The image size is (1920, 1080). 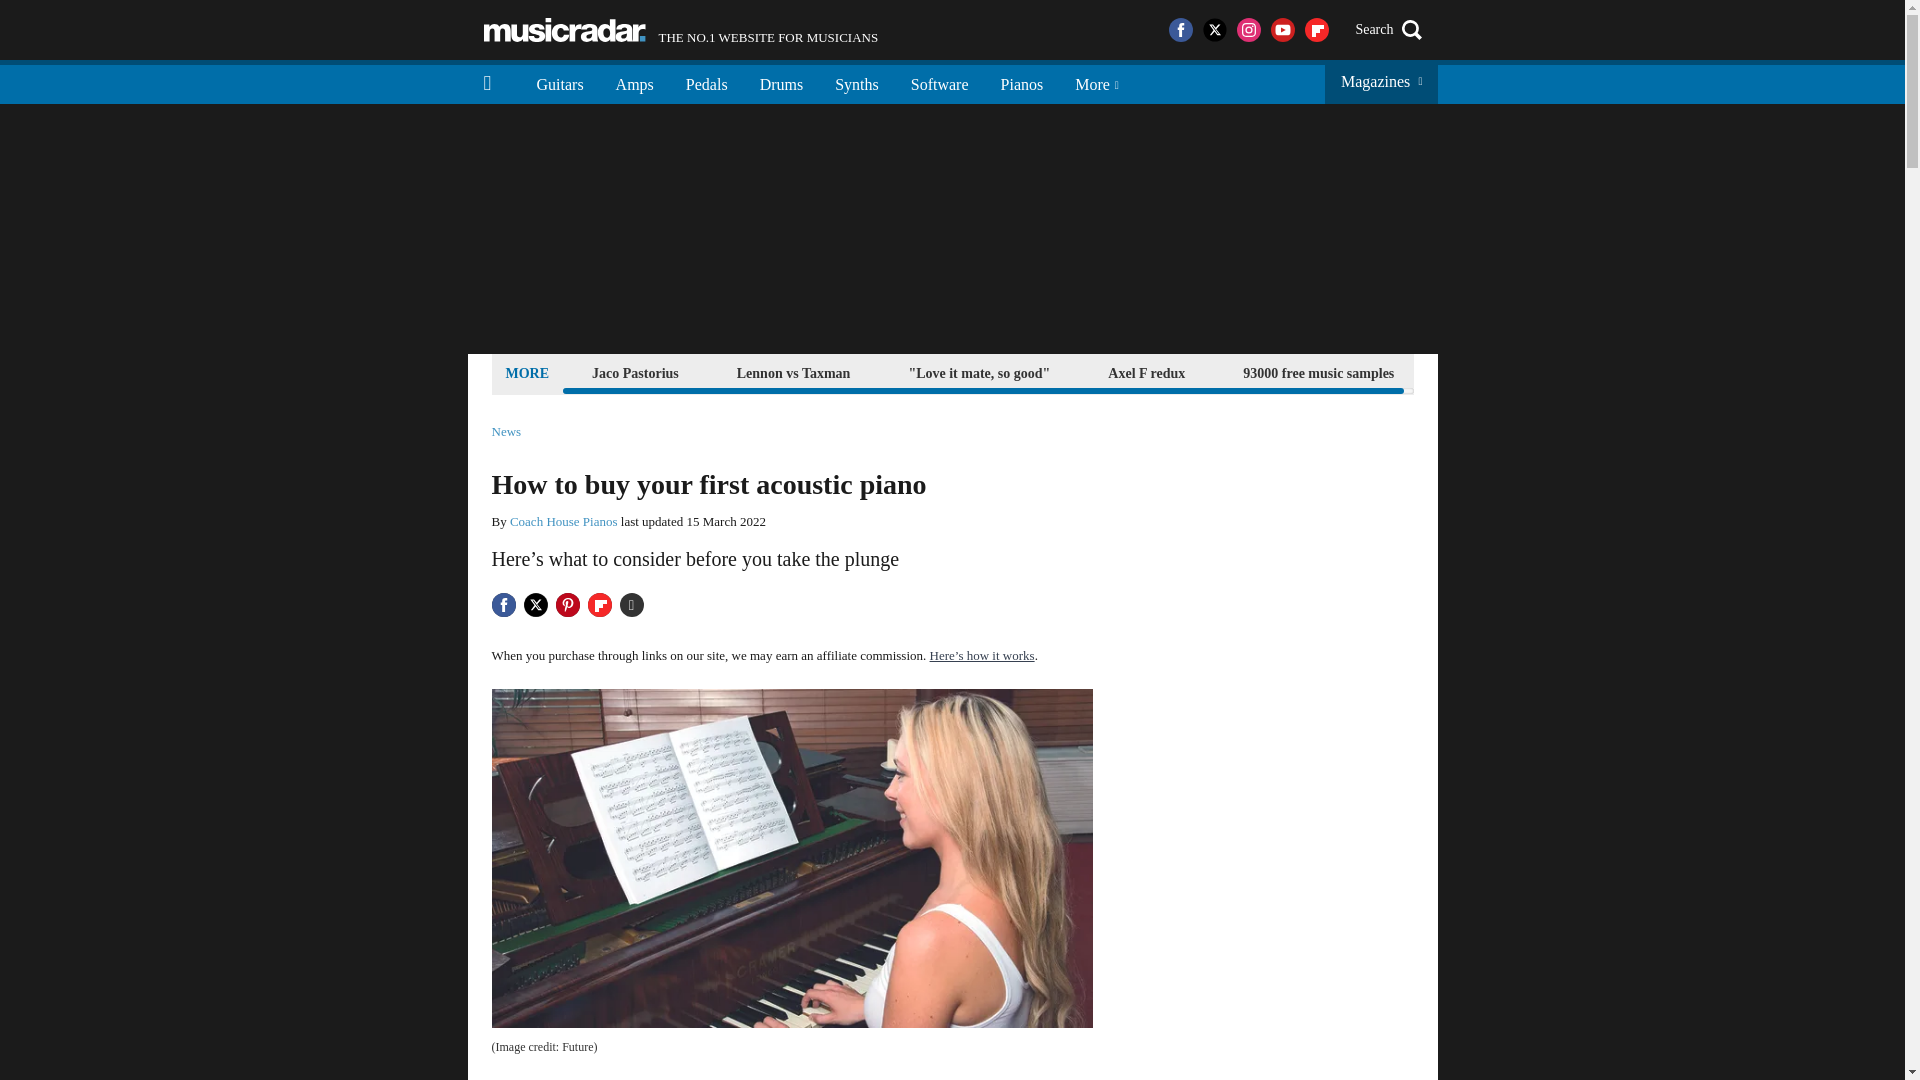 What do you see at coordinates (564, 30) in the screenshot?
I see `Music Radar` at bounding box center [564, 30].